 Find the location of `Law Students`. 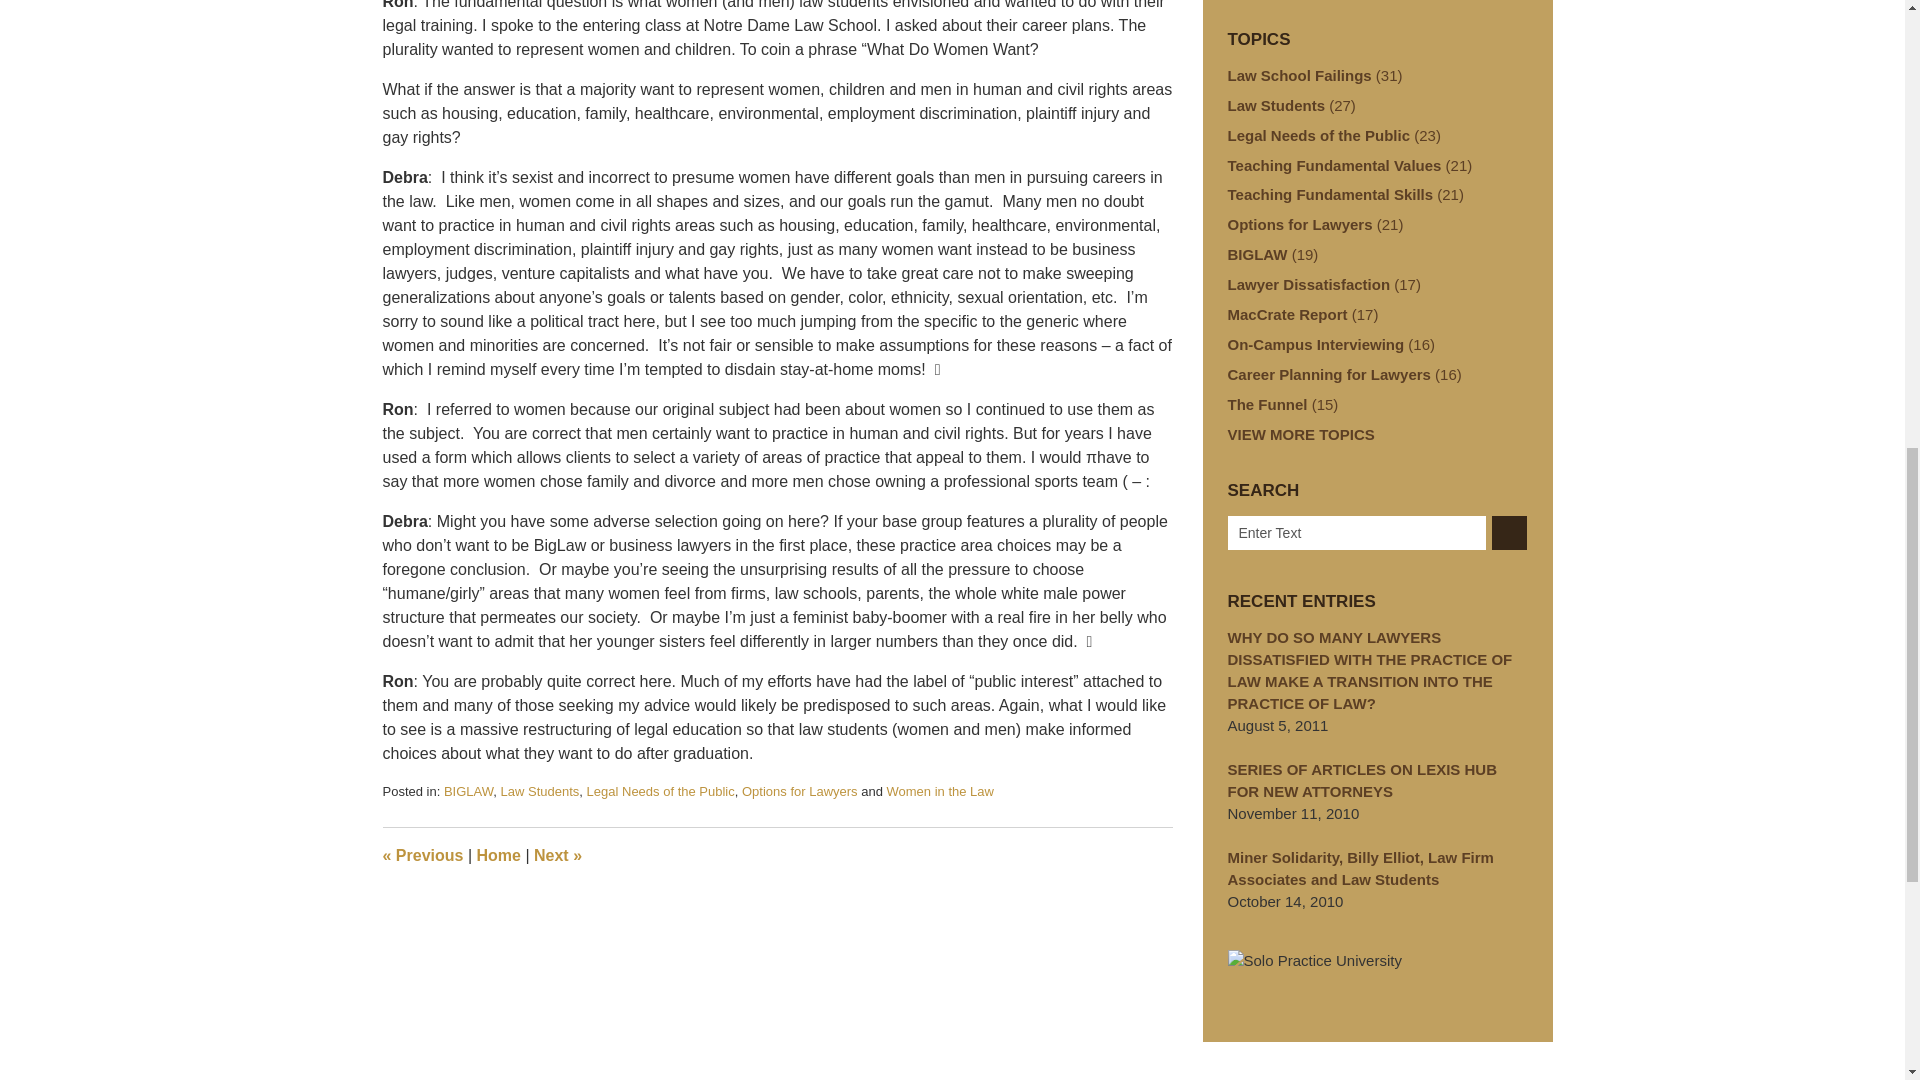

Law Students is located at coordinates (540, 792).